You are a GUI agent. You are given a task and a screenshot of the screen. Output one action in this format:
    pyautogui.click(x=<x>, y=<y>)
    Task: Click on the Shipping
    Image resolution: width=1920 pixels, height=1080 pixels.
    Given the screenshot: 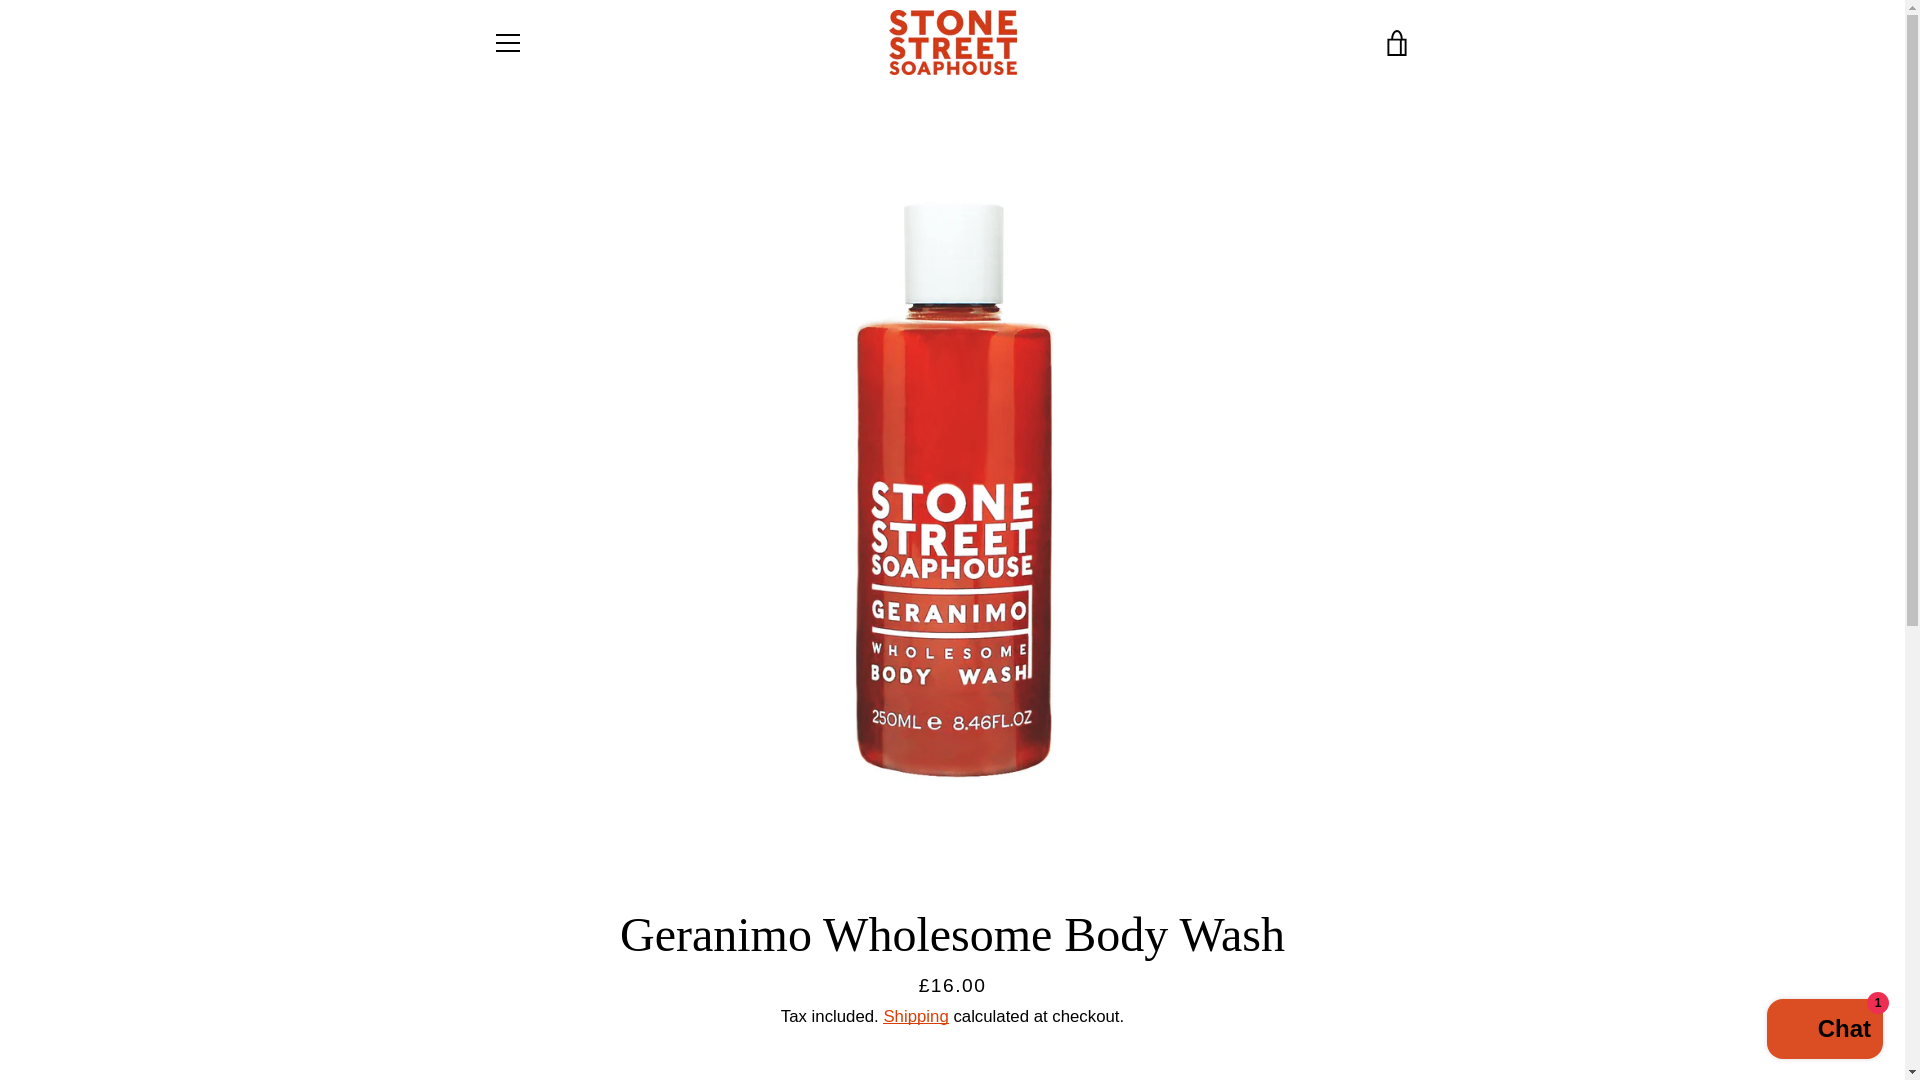 What is the action you would take?
    pyautogui.click(x=916, y=1016)
    